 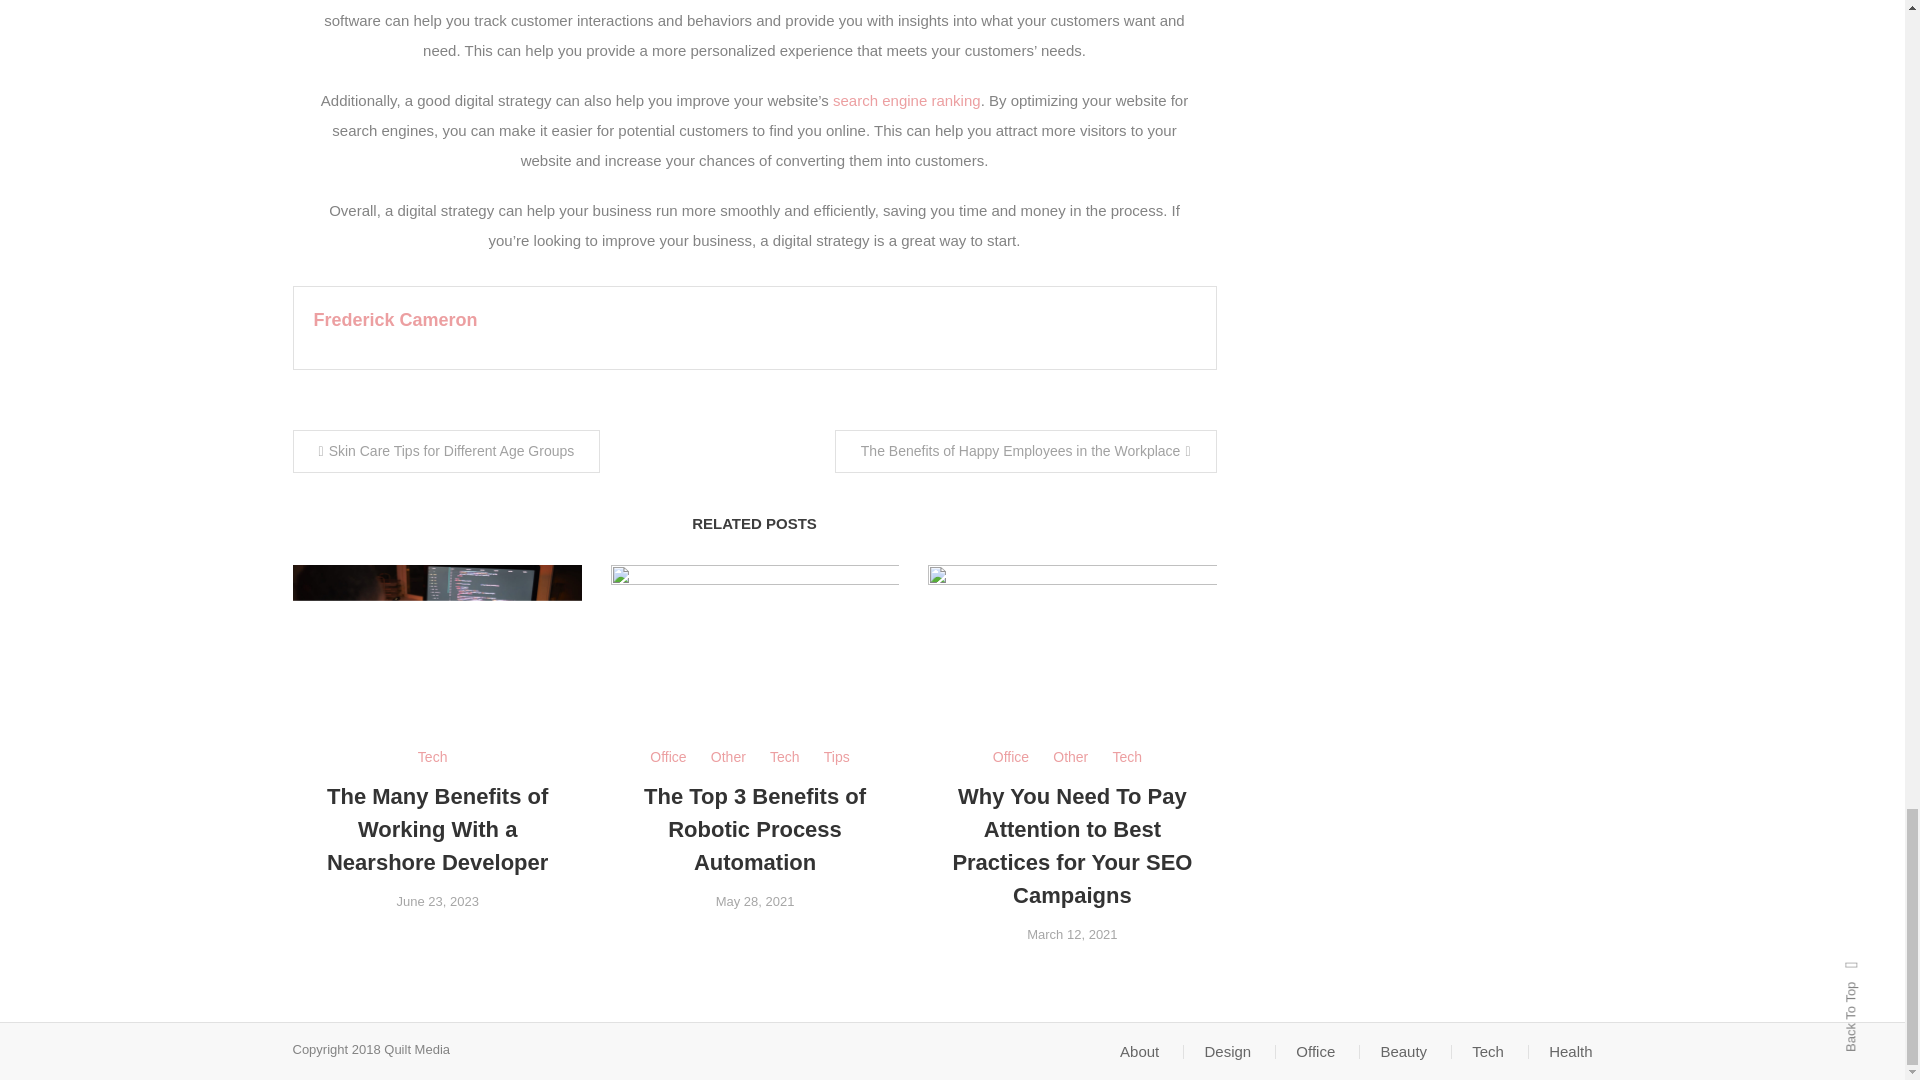 I want to click on June 23, 2023, so click(x=436, y=902).